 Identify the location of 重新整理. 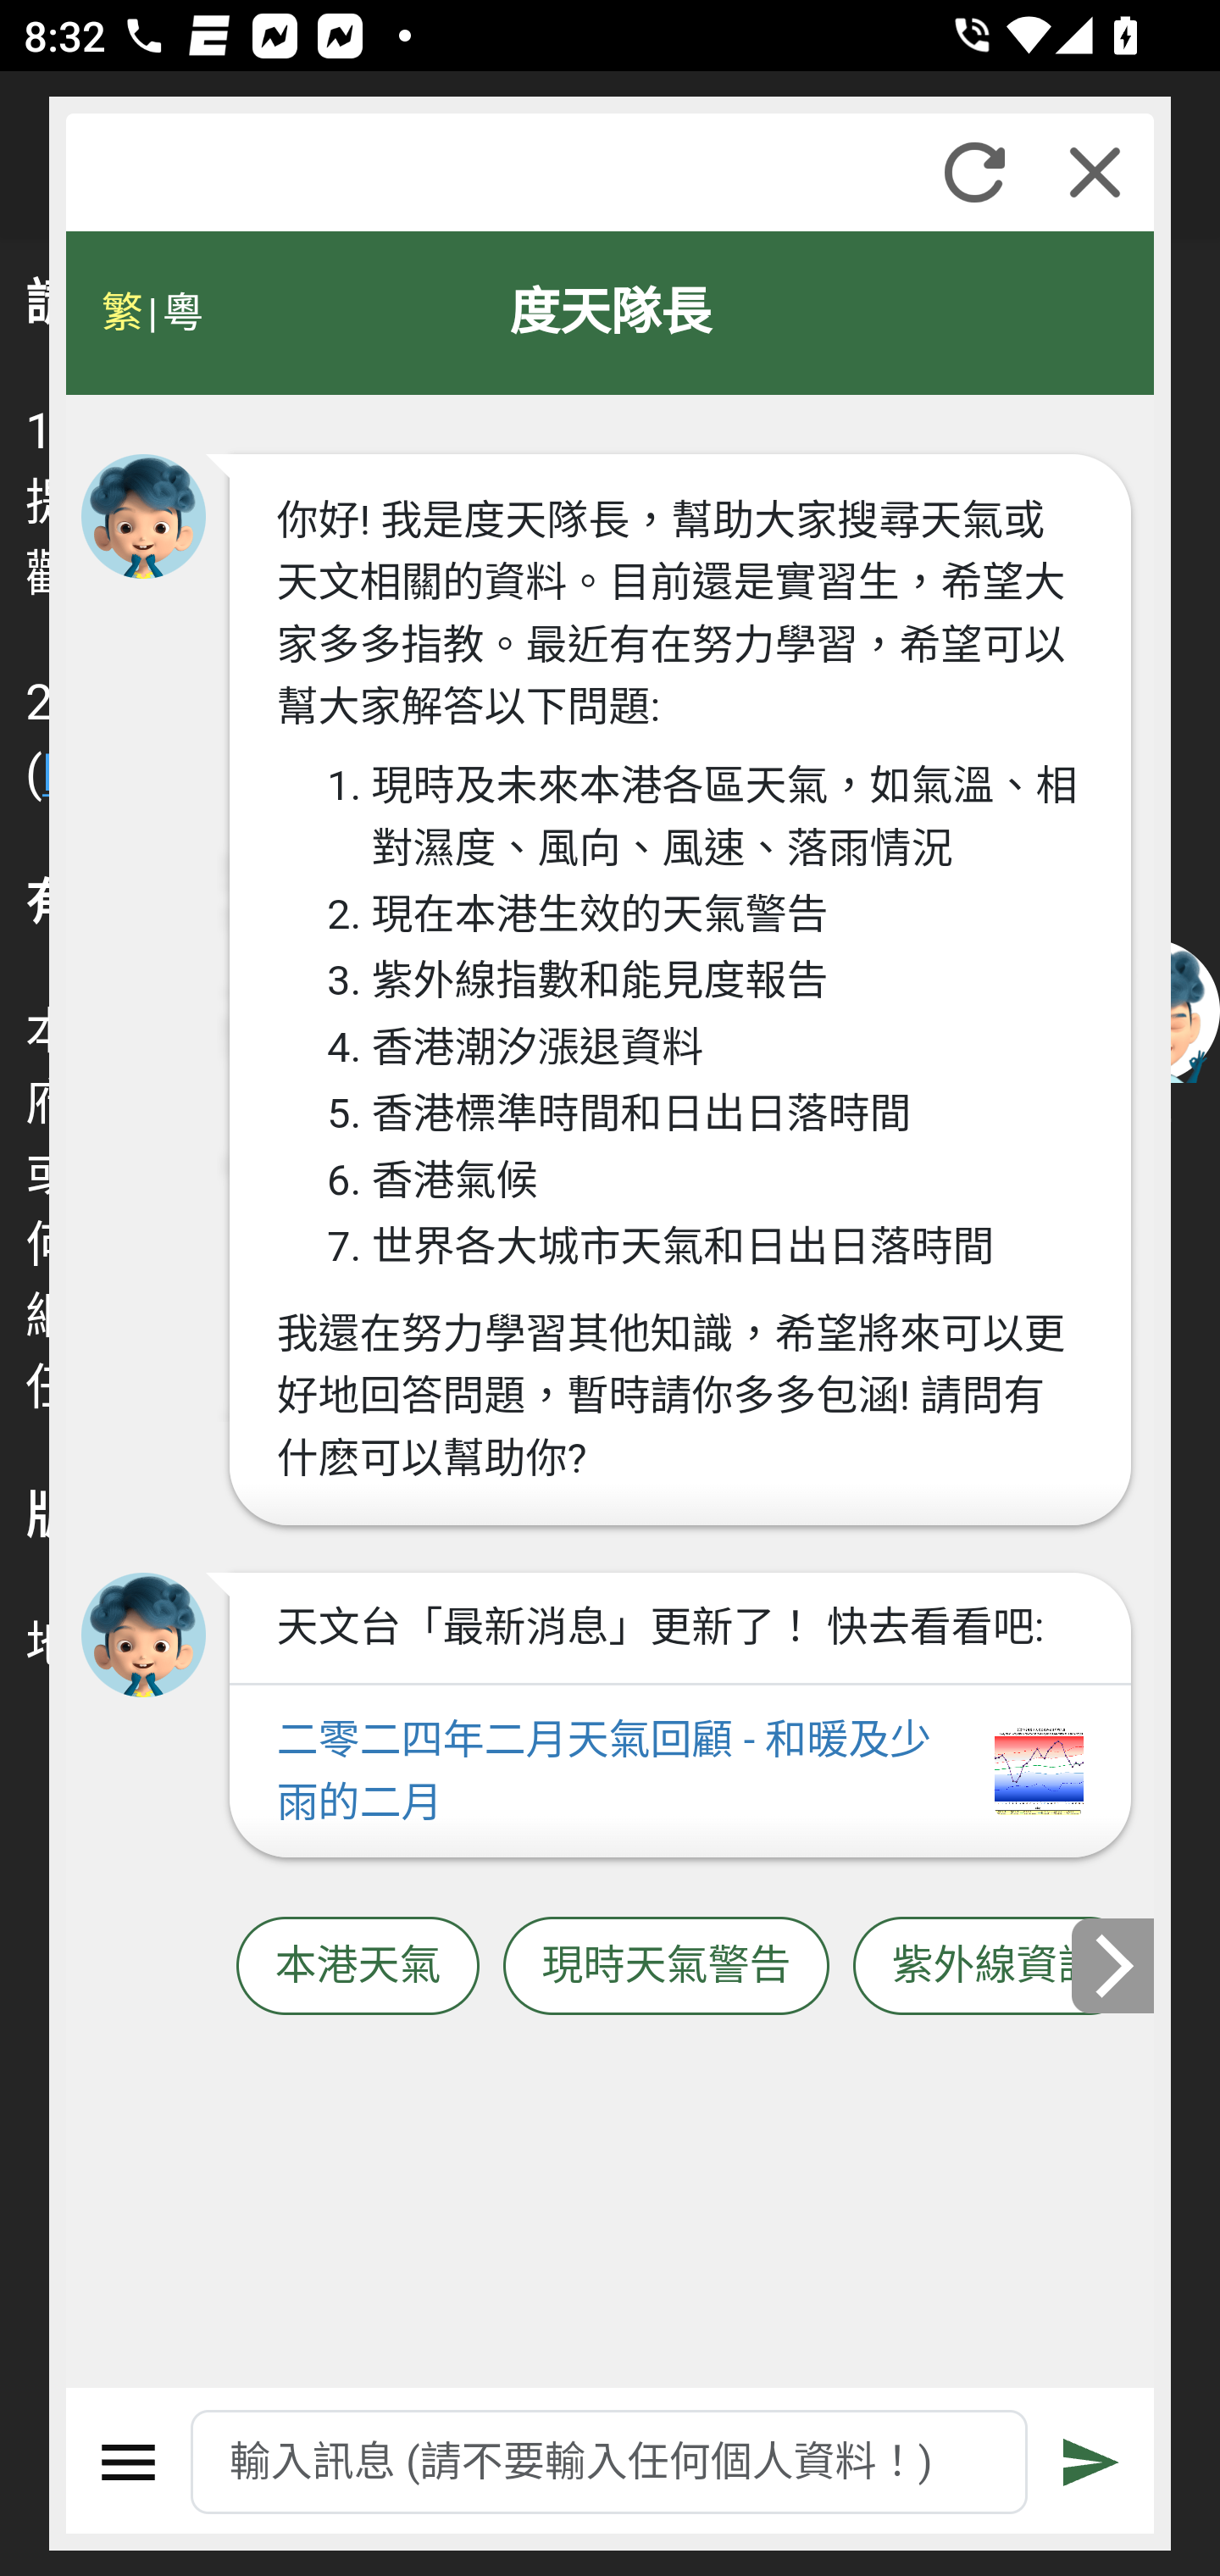
(974, 172).